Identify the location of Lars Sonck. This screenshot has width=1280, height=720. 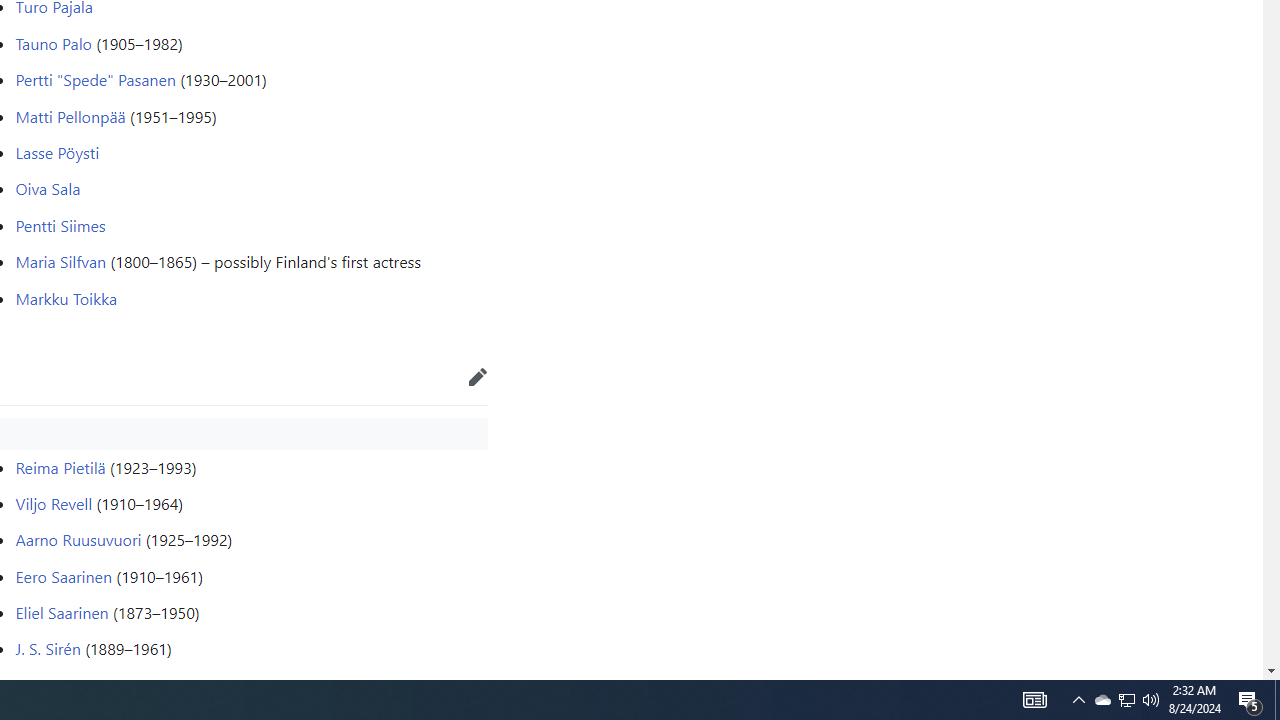
(52, 684).